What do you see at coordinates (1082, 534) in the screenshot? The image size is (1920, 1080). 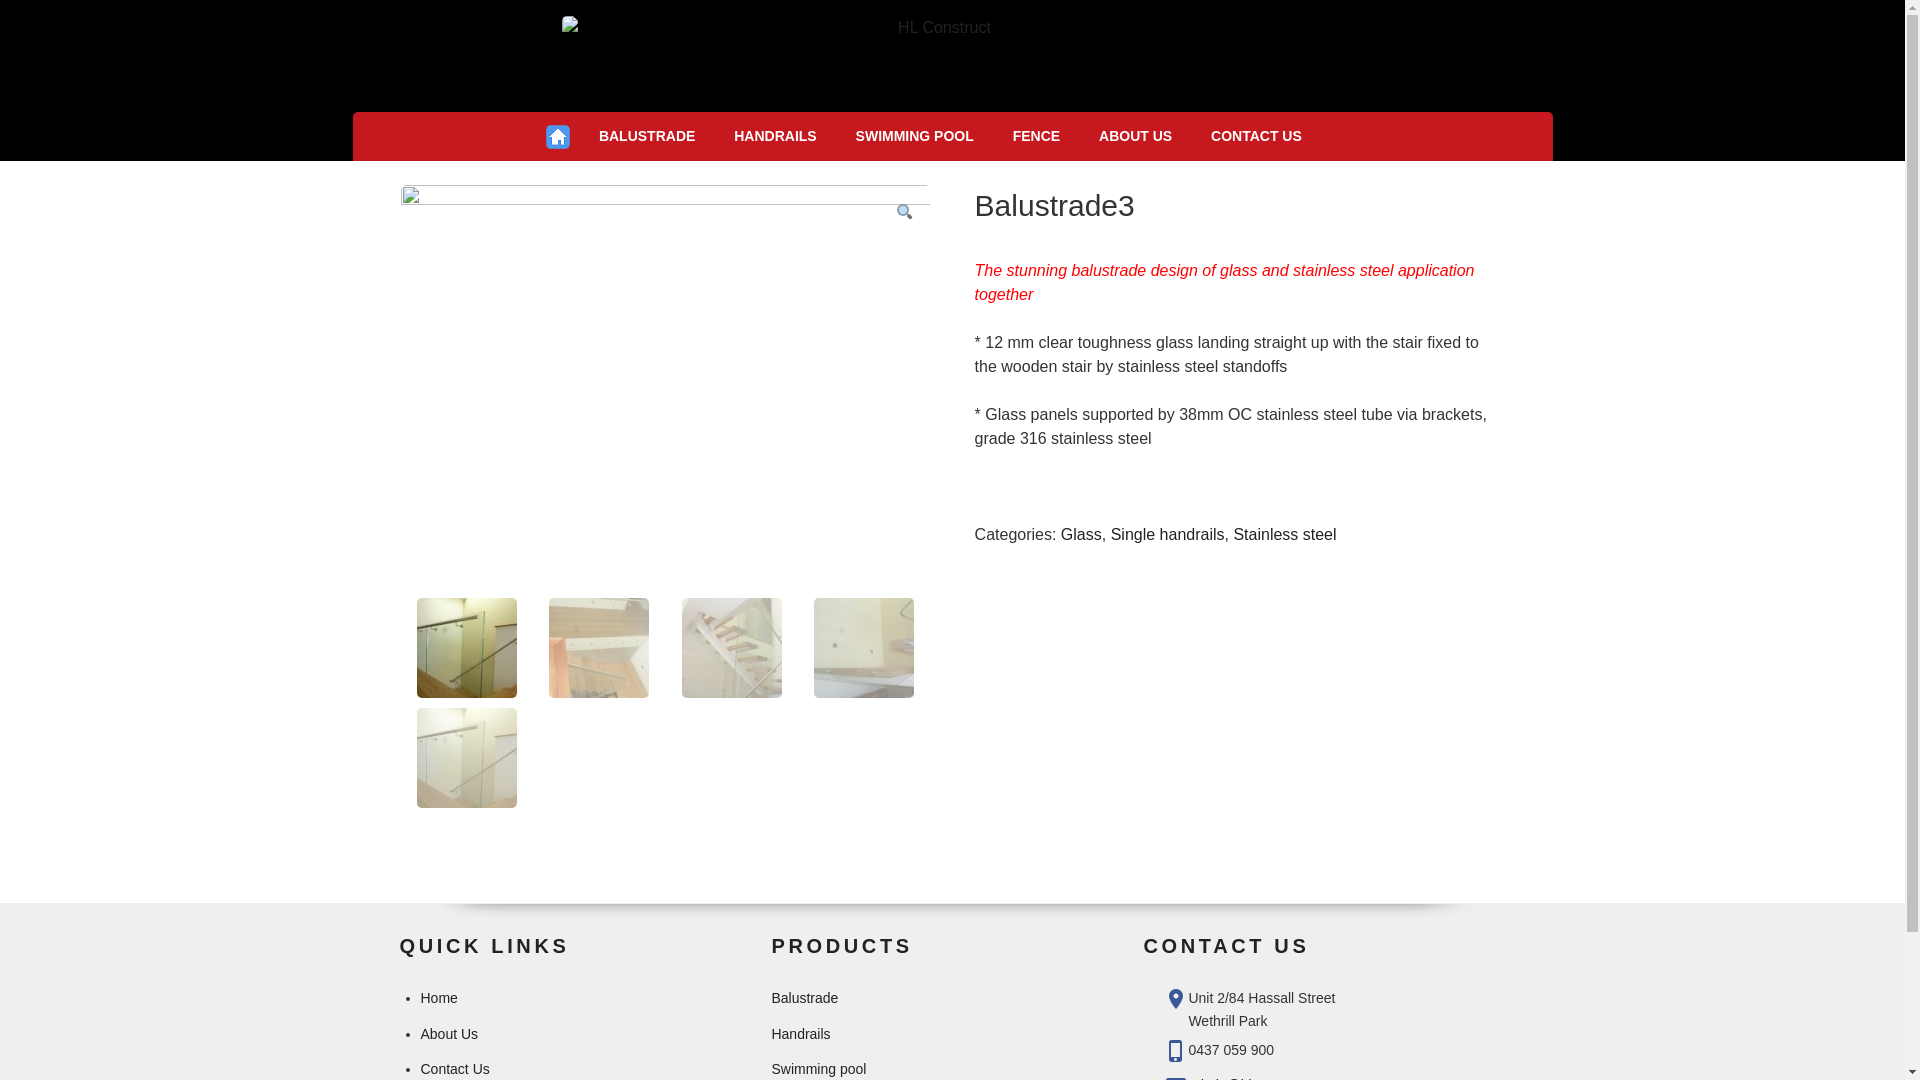 I see `Glass` at bounding box center [1082, 534].